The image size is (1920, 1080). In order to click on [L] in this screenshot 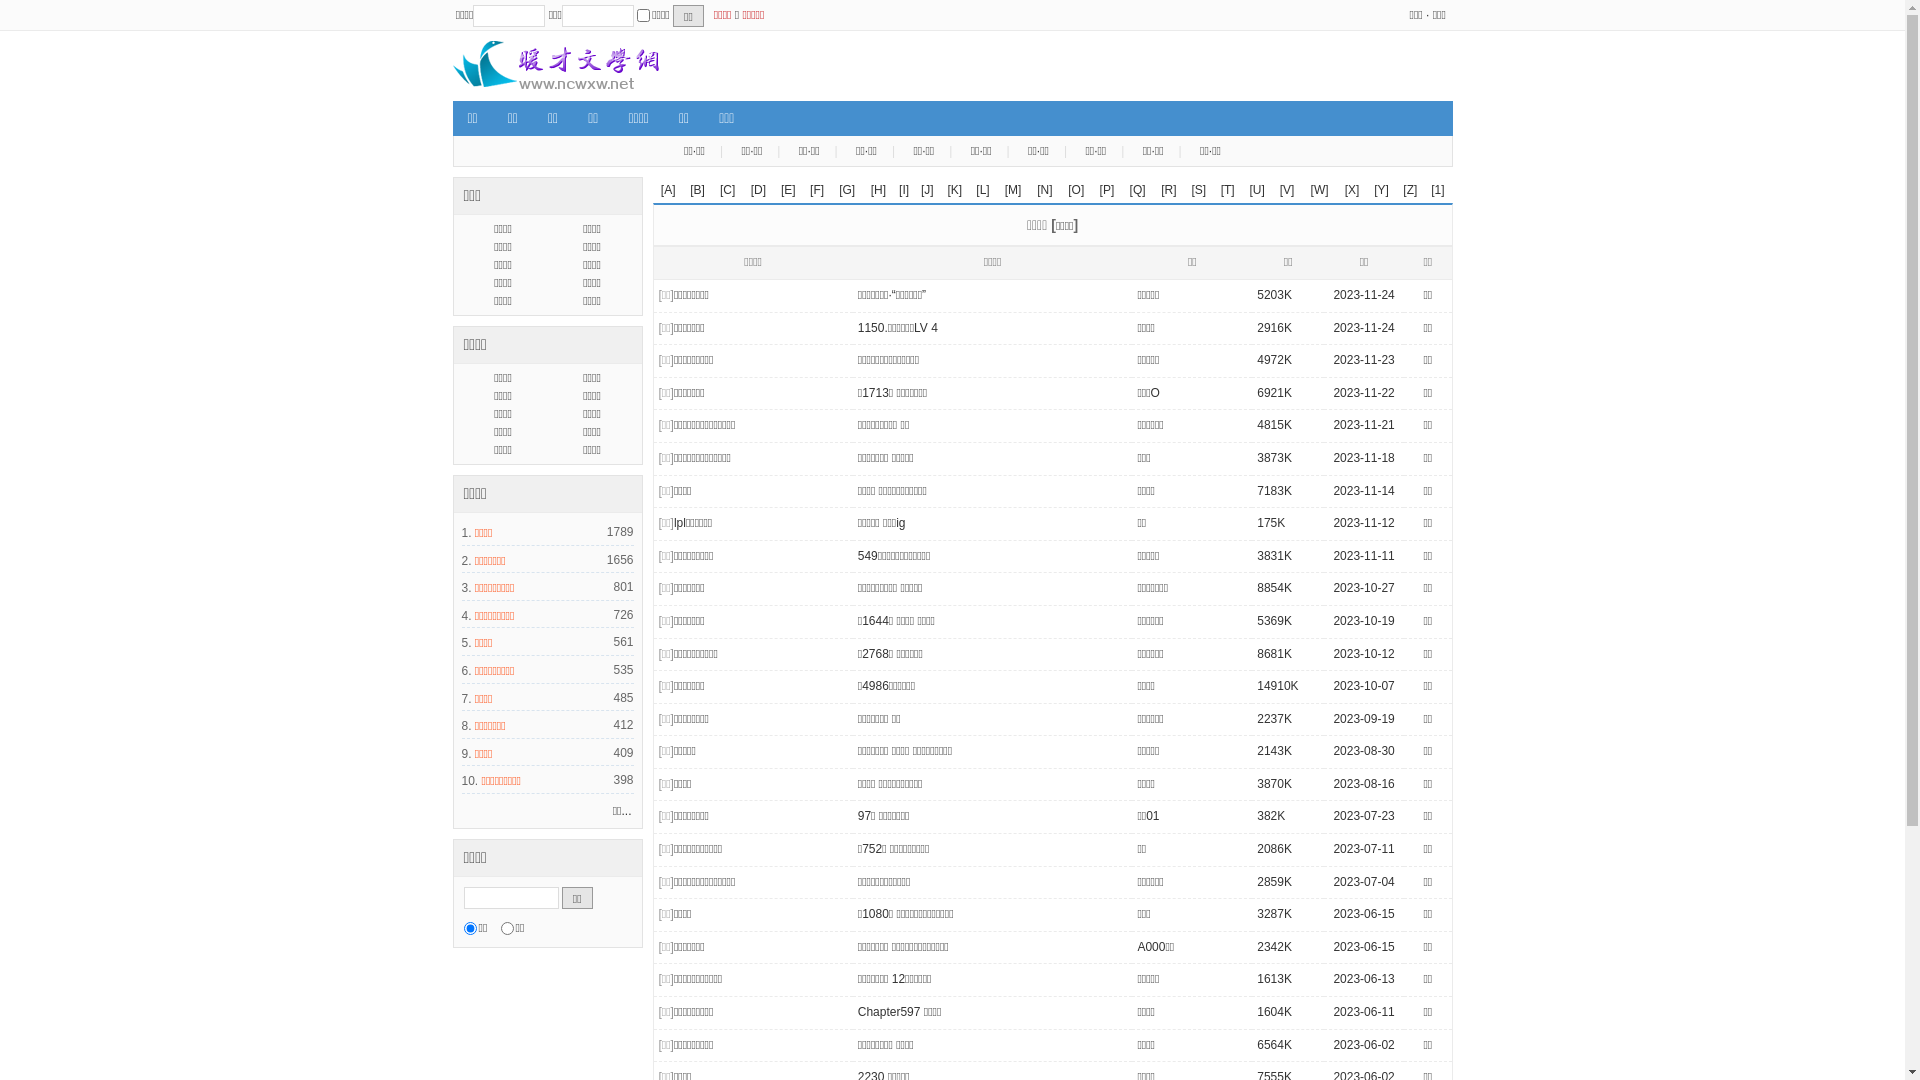, I will do `click(982, 190)`.